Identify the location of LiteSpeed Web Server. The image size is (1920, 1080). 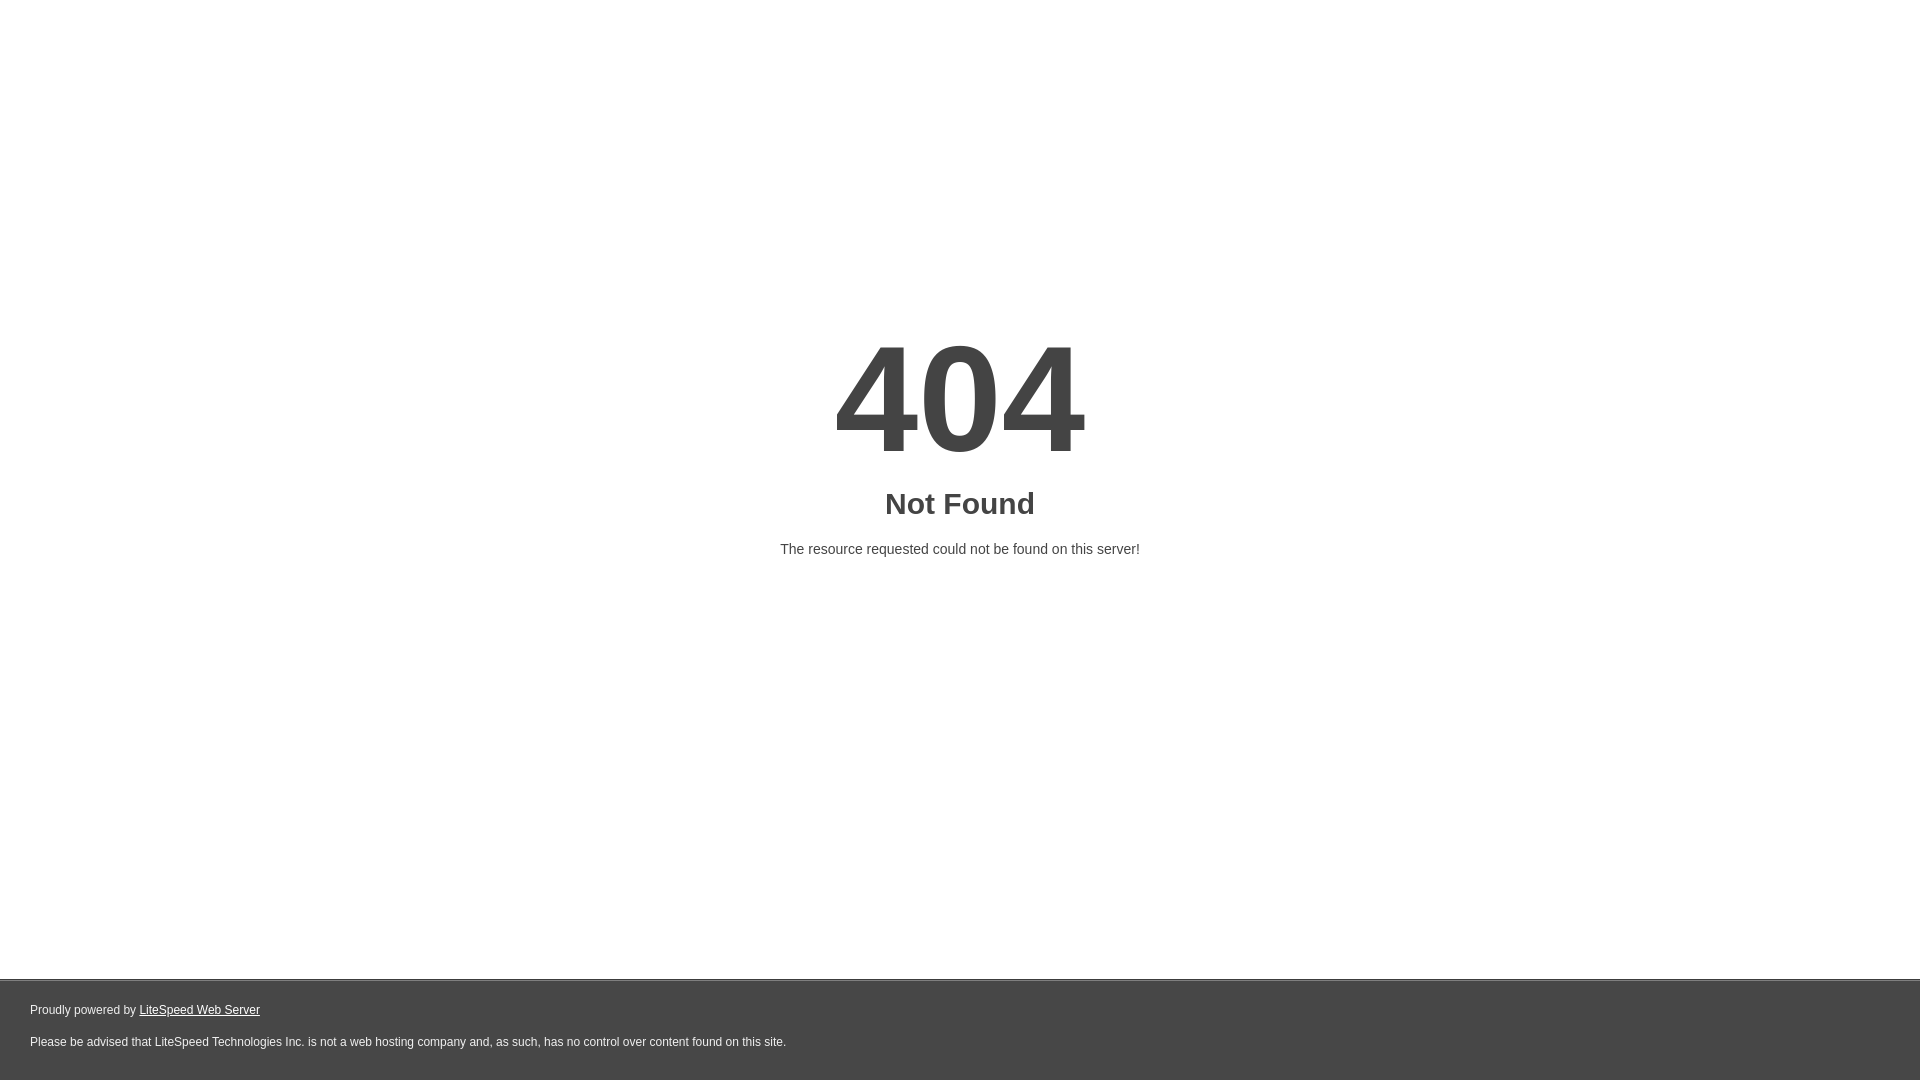
(200, 1010).